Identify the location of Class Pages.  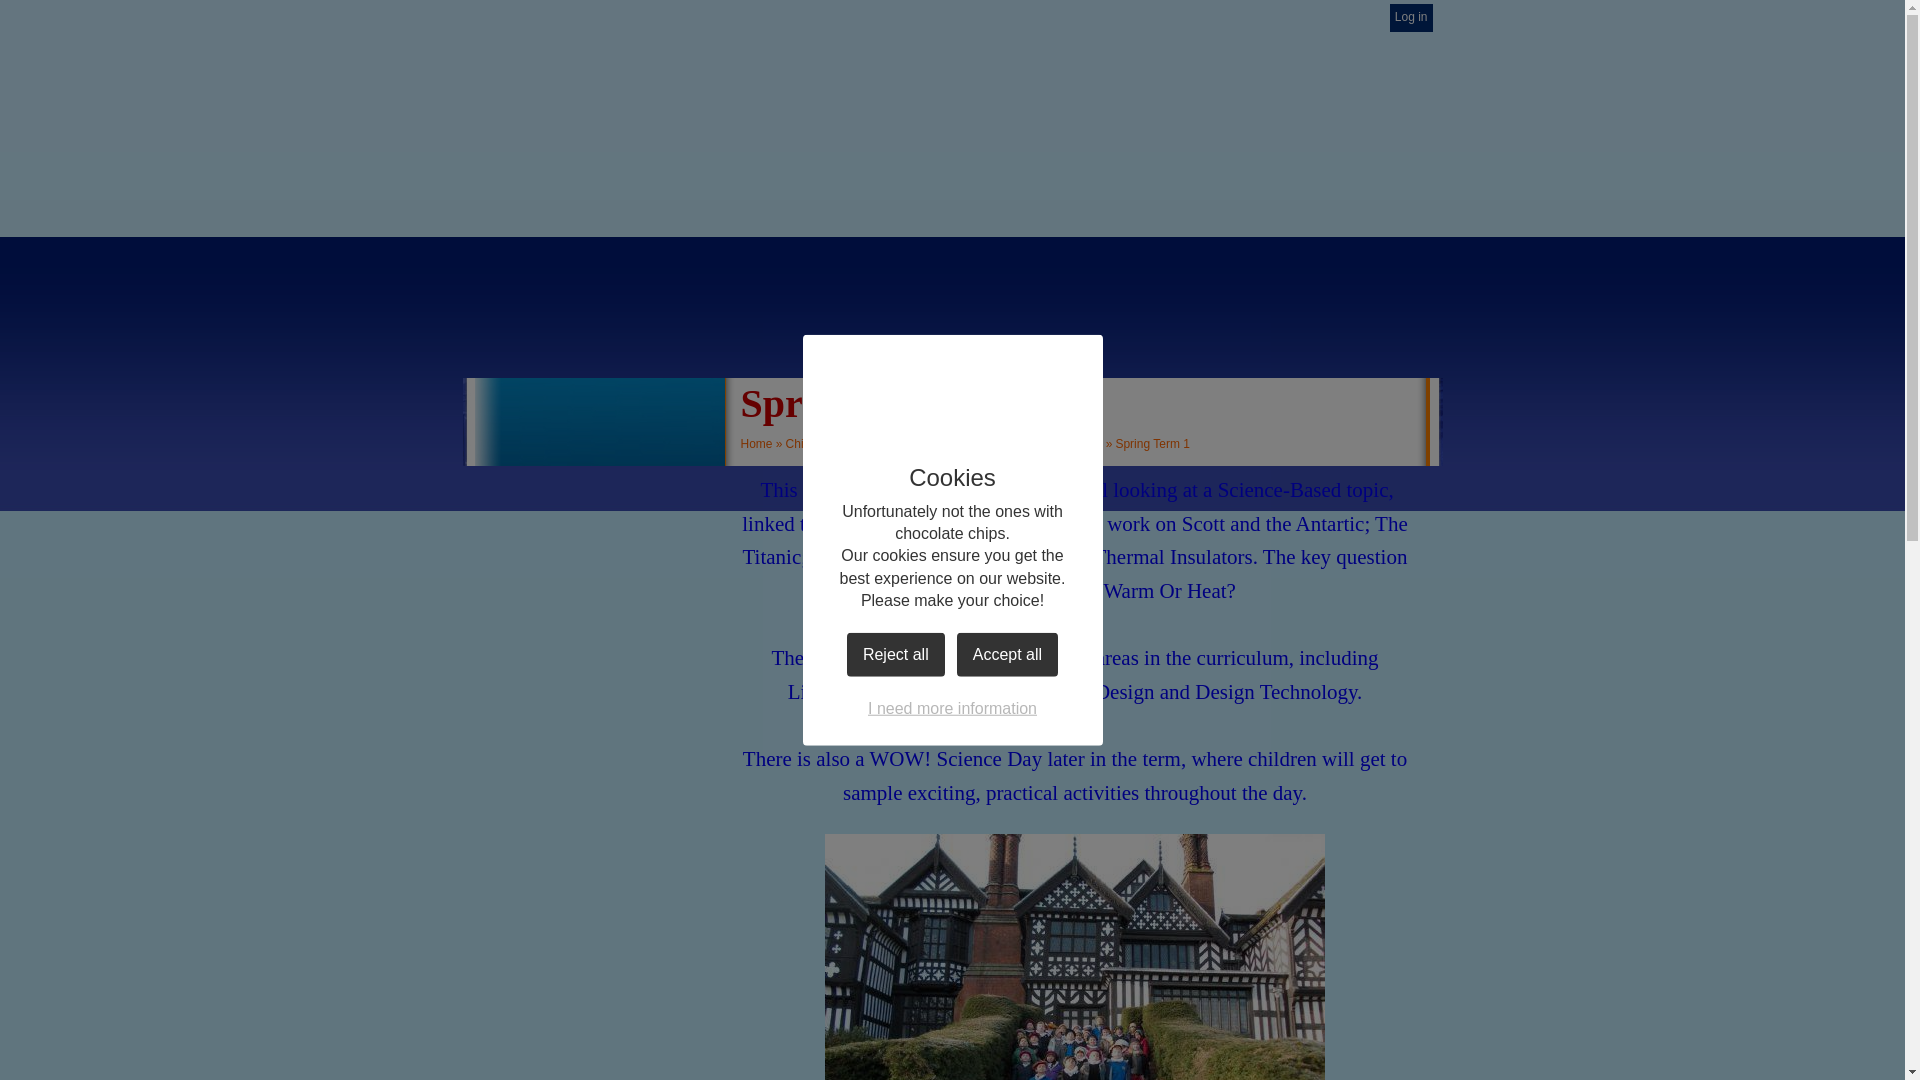
(876, 444).